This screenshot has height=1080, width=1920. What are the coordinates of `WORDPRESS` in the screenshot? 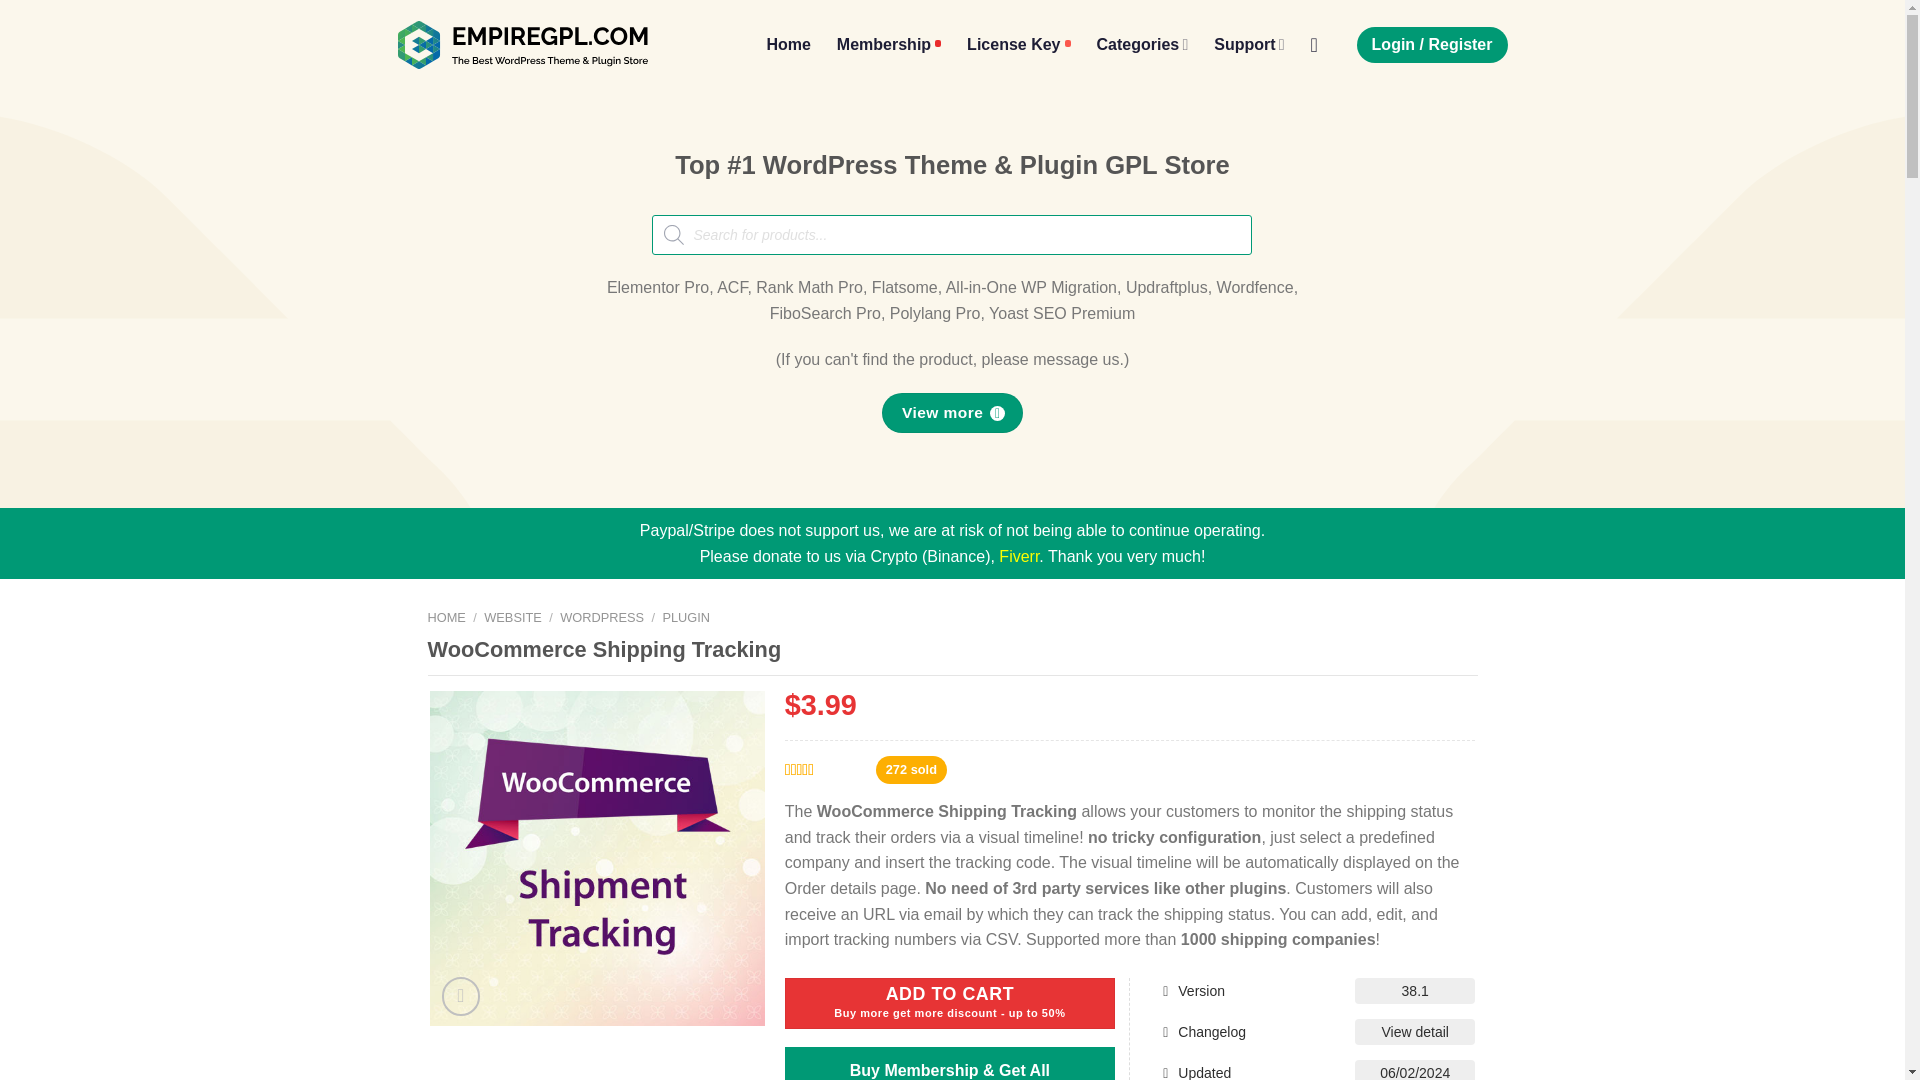 It's located at (602, 618).